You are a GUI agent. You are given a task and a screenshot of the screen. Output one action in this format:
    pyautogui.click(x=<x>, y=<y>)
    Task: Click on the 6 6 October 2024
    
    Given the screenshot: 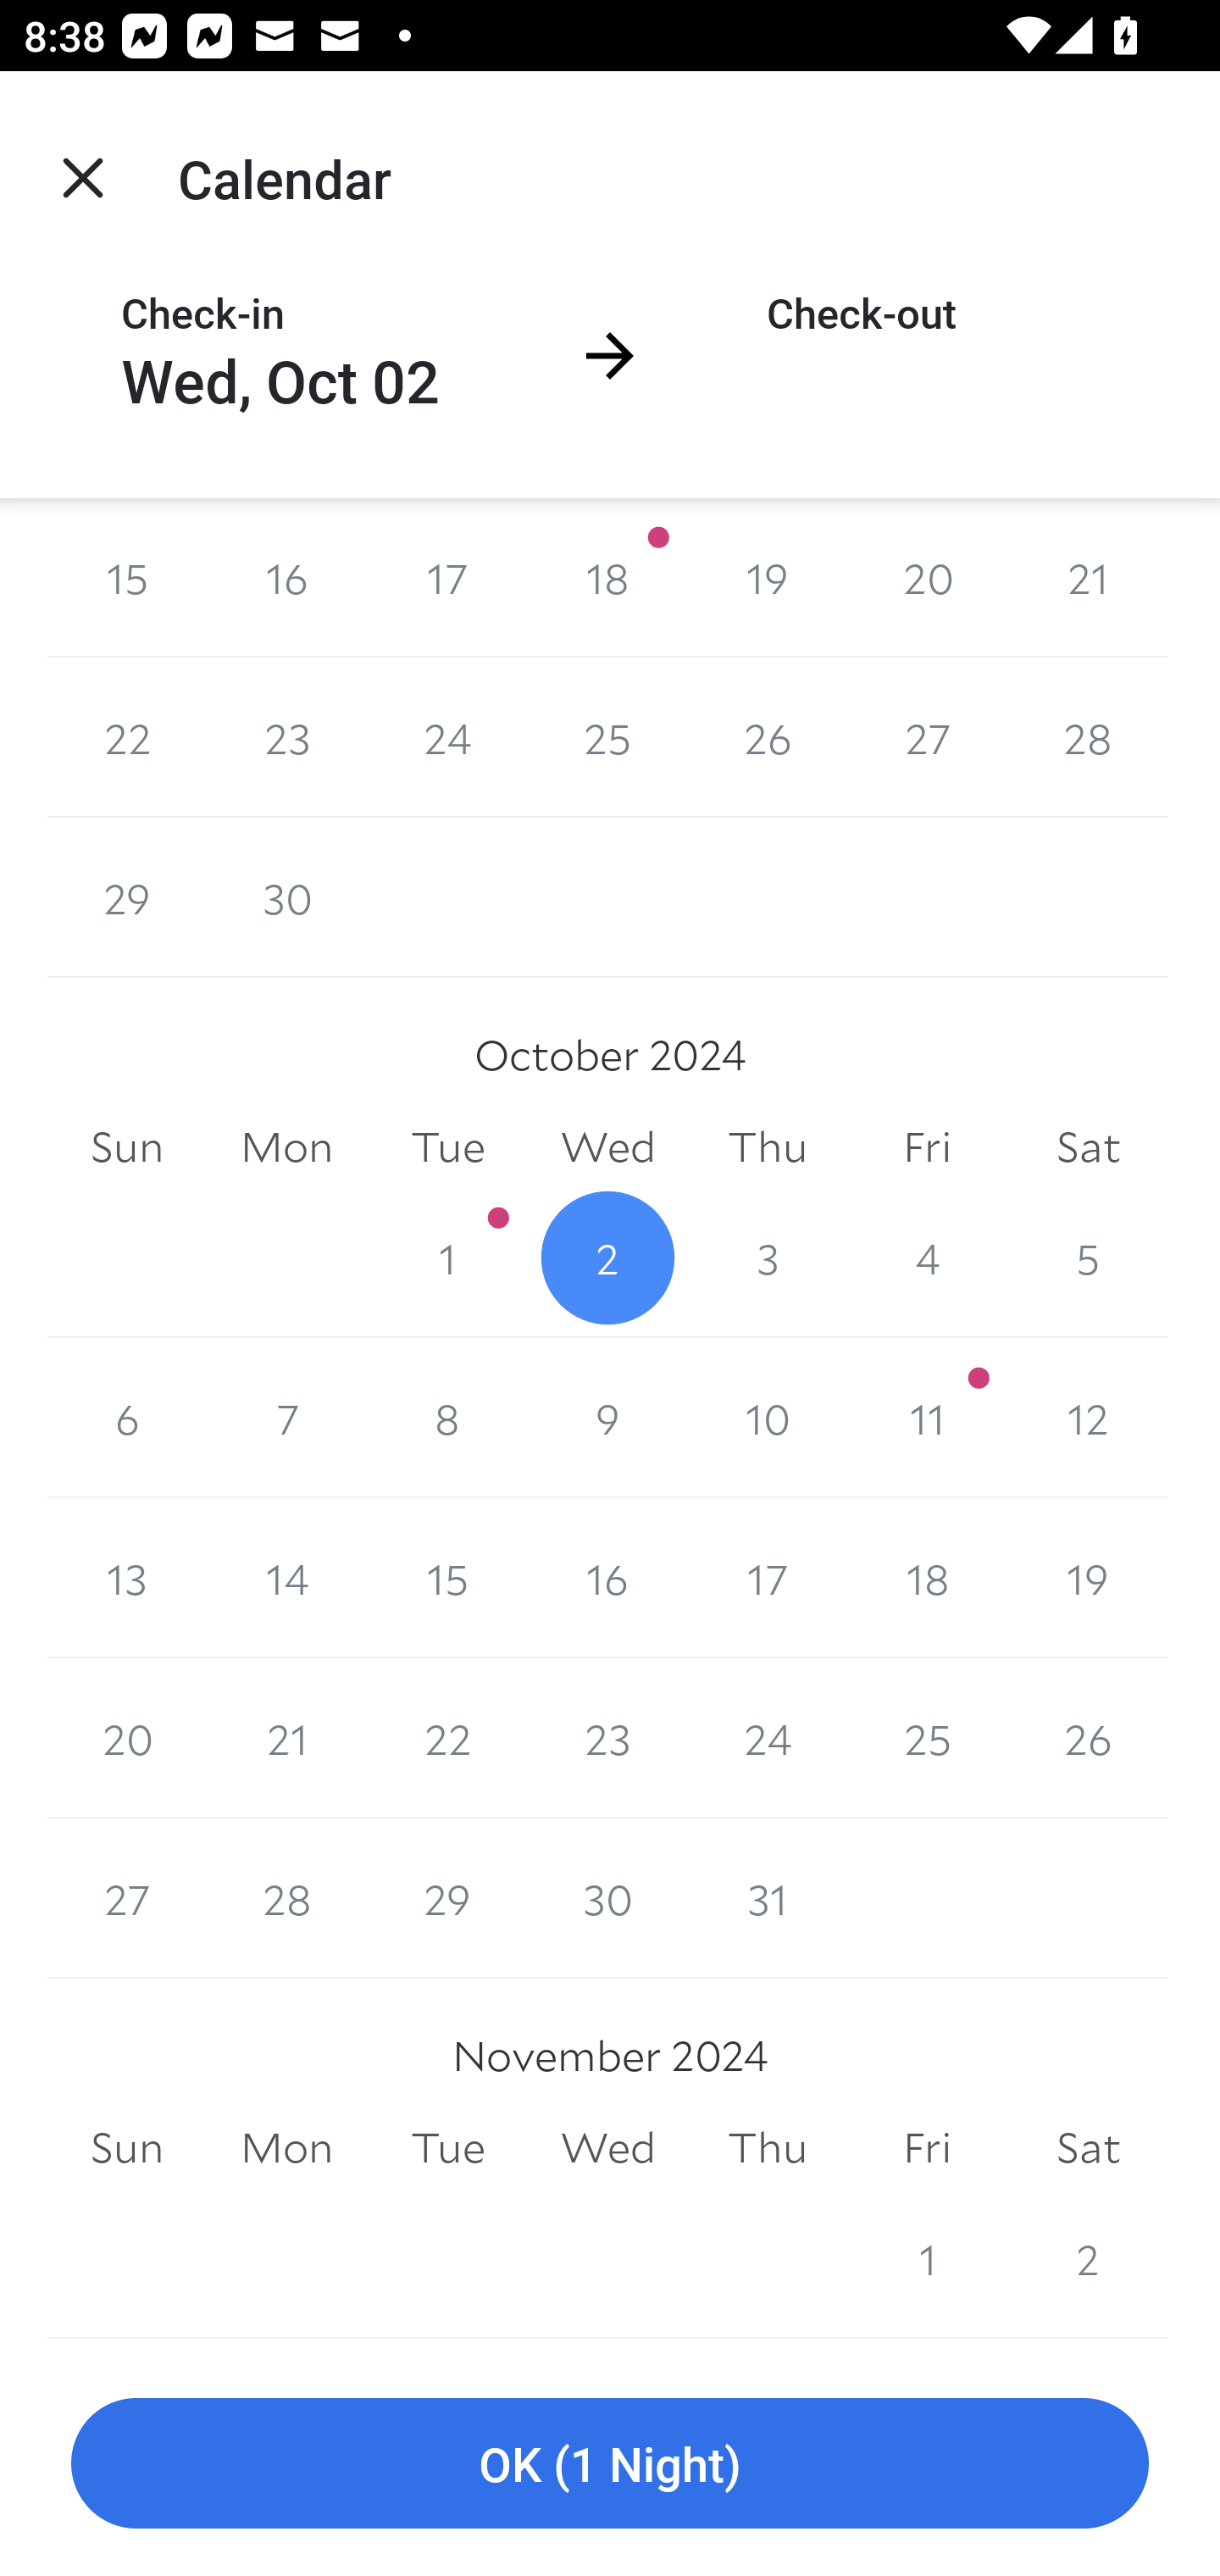 What is the action you would take?
    pyautogui.click(x=127, y=1418)
    